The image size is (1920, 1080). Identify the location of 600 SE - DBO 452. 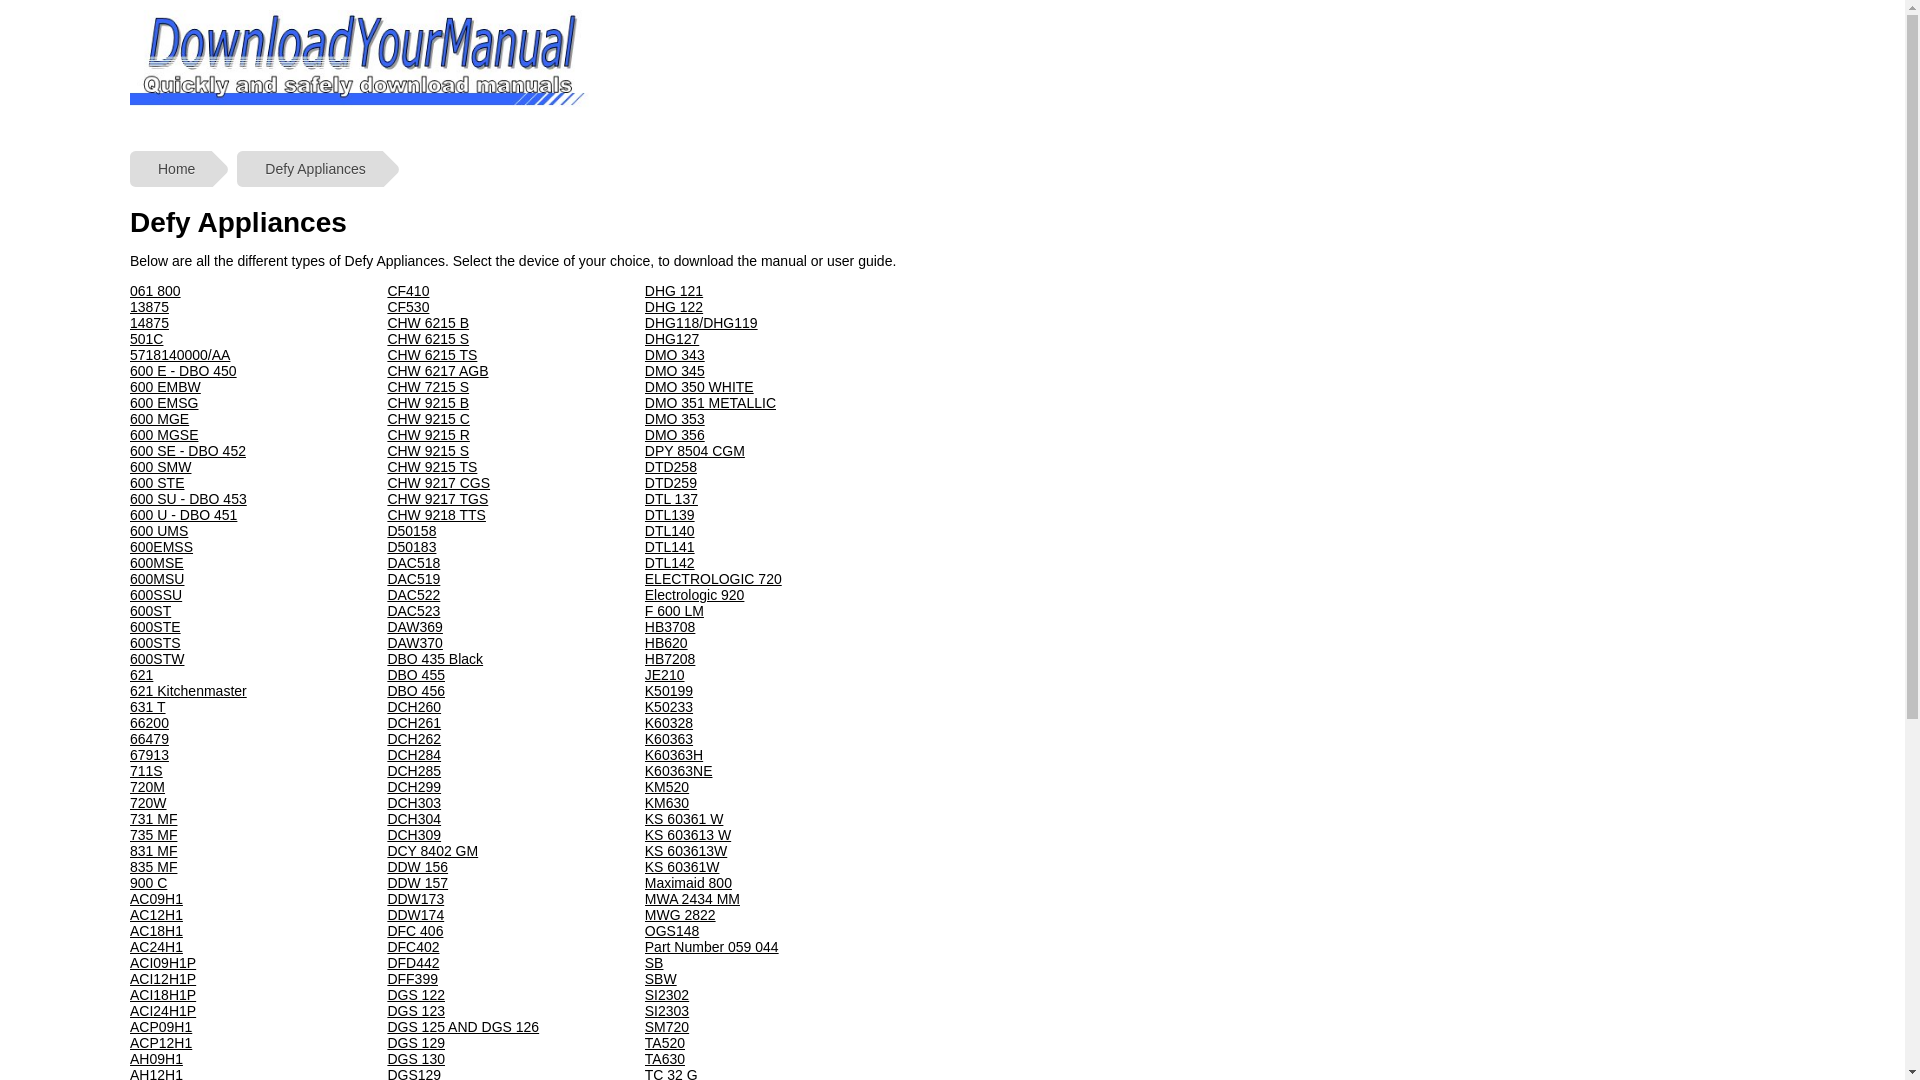
(188, 451).